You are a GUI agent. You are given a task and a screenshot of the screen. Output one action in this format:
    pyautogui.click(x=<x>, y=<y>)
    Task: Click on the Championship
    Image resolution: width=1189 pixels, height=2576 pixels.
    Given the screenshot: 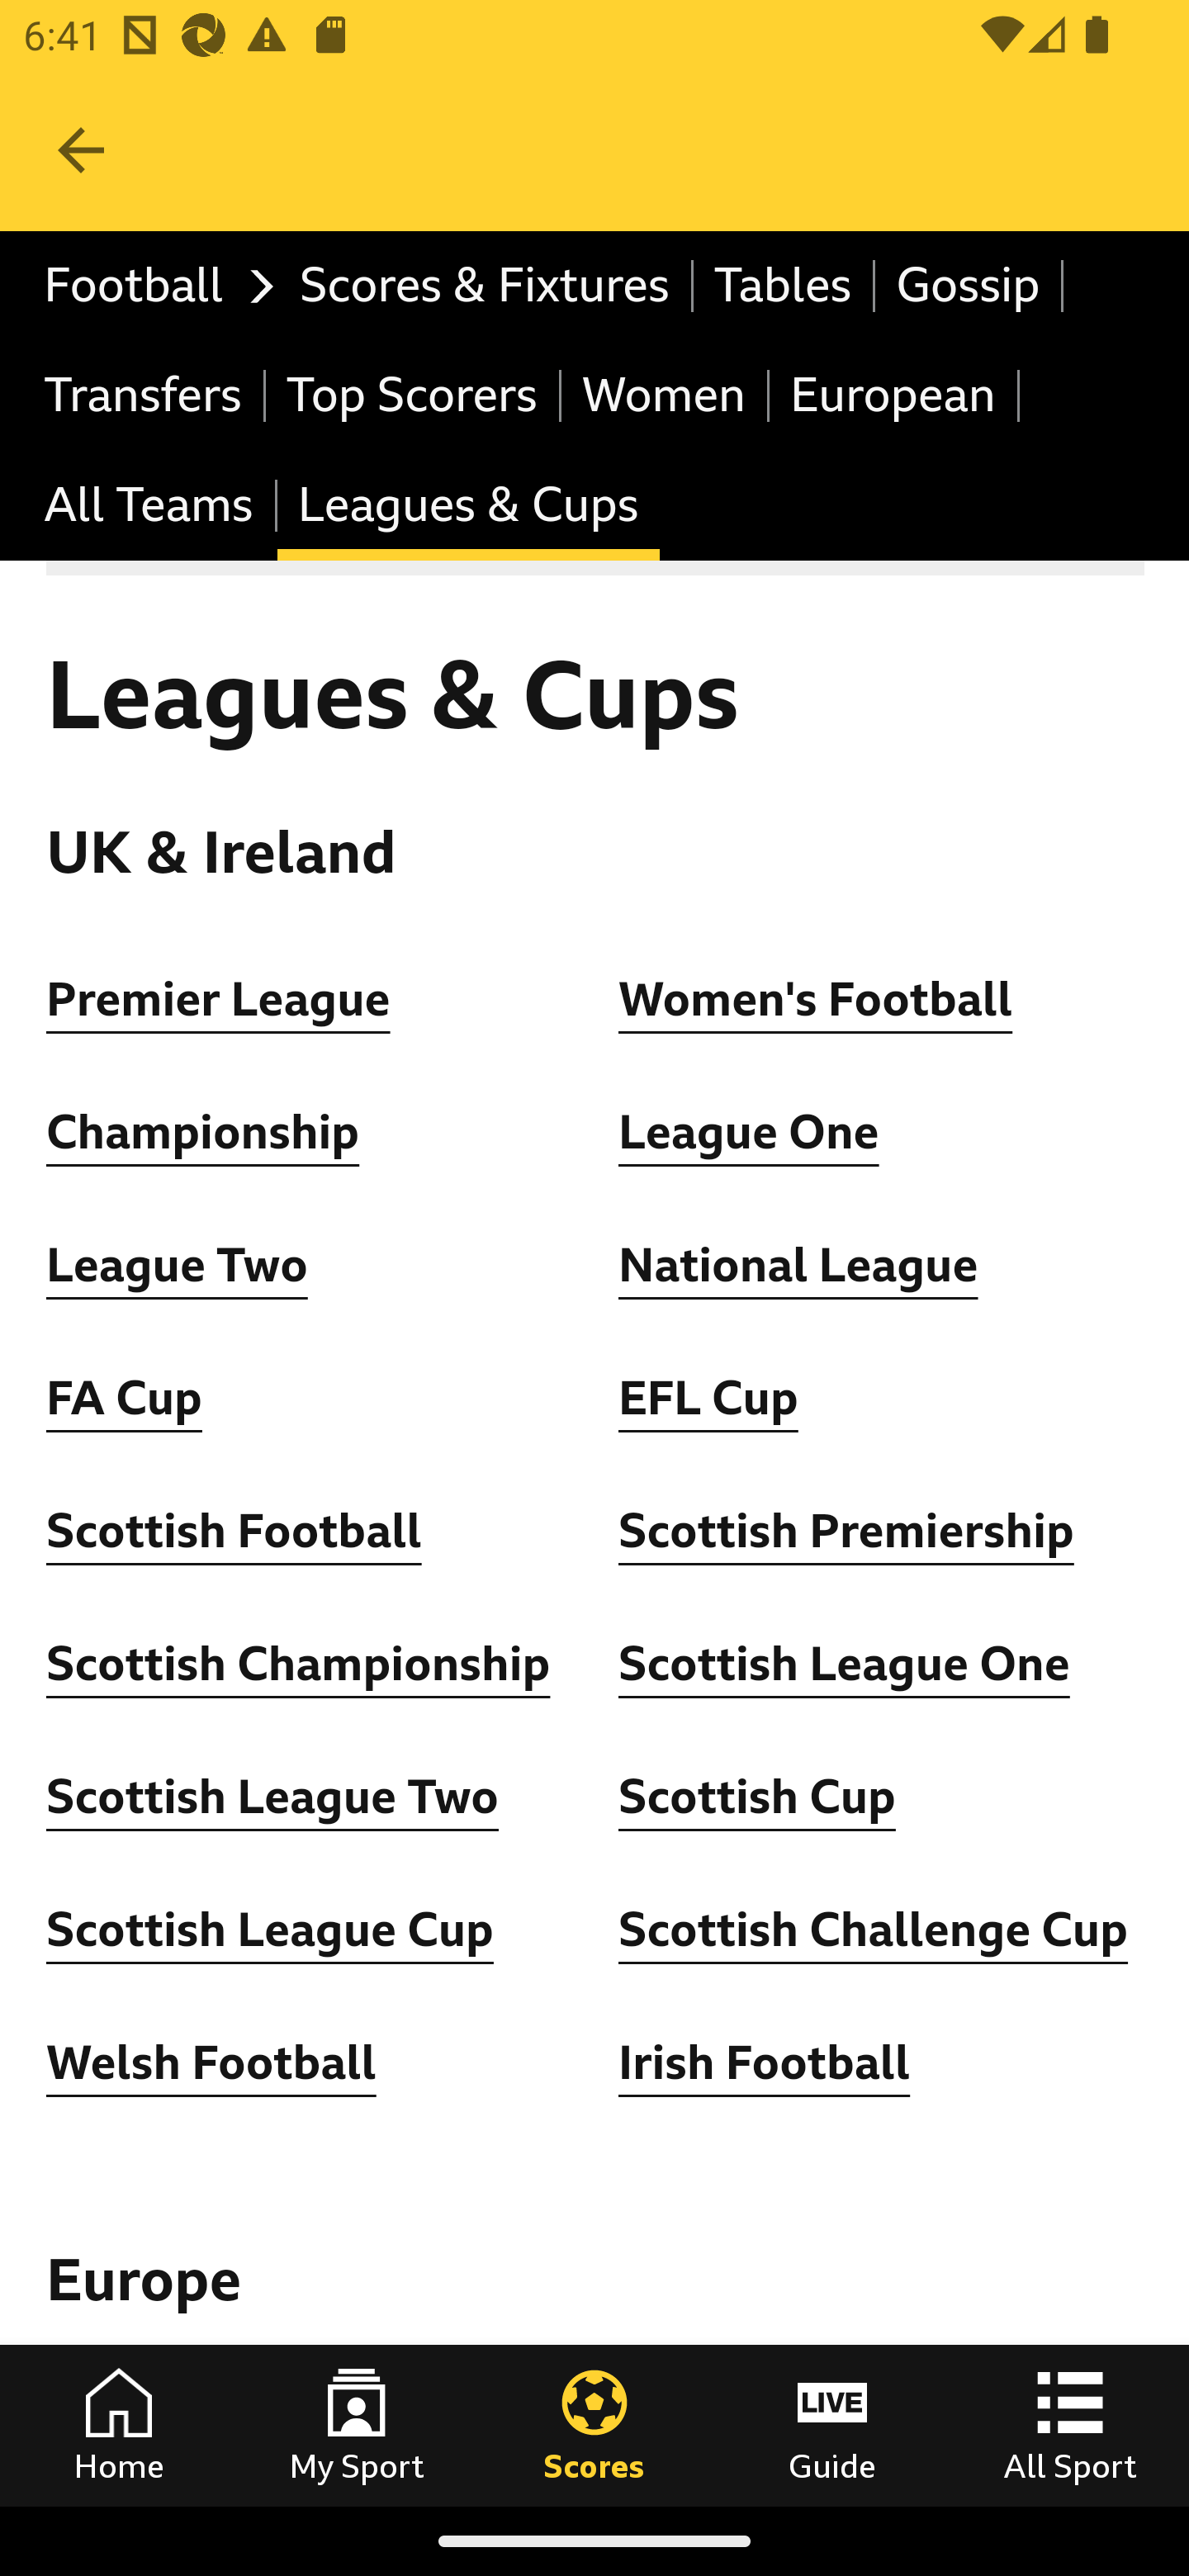 What is the action you would take?
    pyautogui.click(x=203, y=1133)
    